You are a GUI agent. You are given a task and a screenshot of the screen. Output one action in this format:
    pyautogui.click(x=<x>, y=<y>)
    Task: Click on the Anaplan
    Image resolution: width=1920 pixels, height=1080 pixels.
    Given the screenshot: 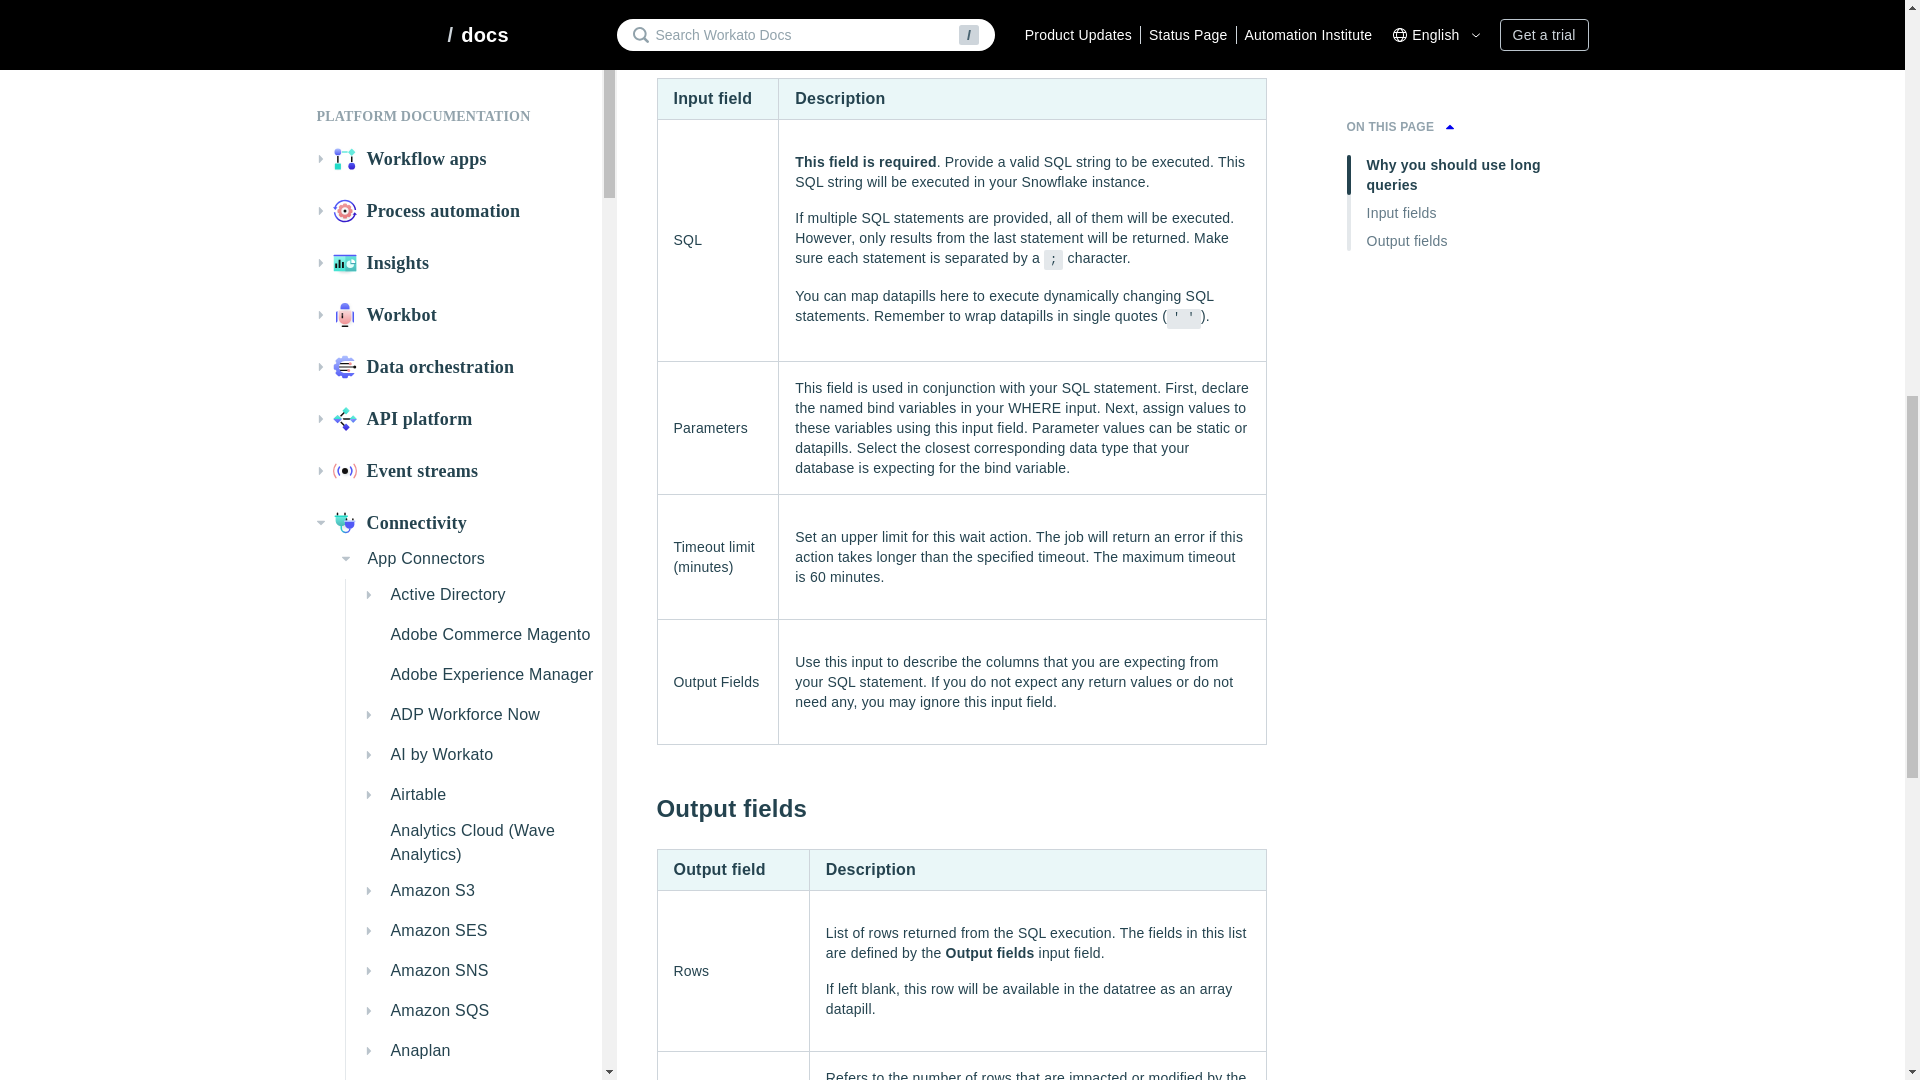 What is the action you would take?
    pyautogui.click(x=478, y=10)
    